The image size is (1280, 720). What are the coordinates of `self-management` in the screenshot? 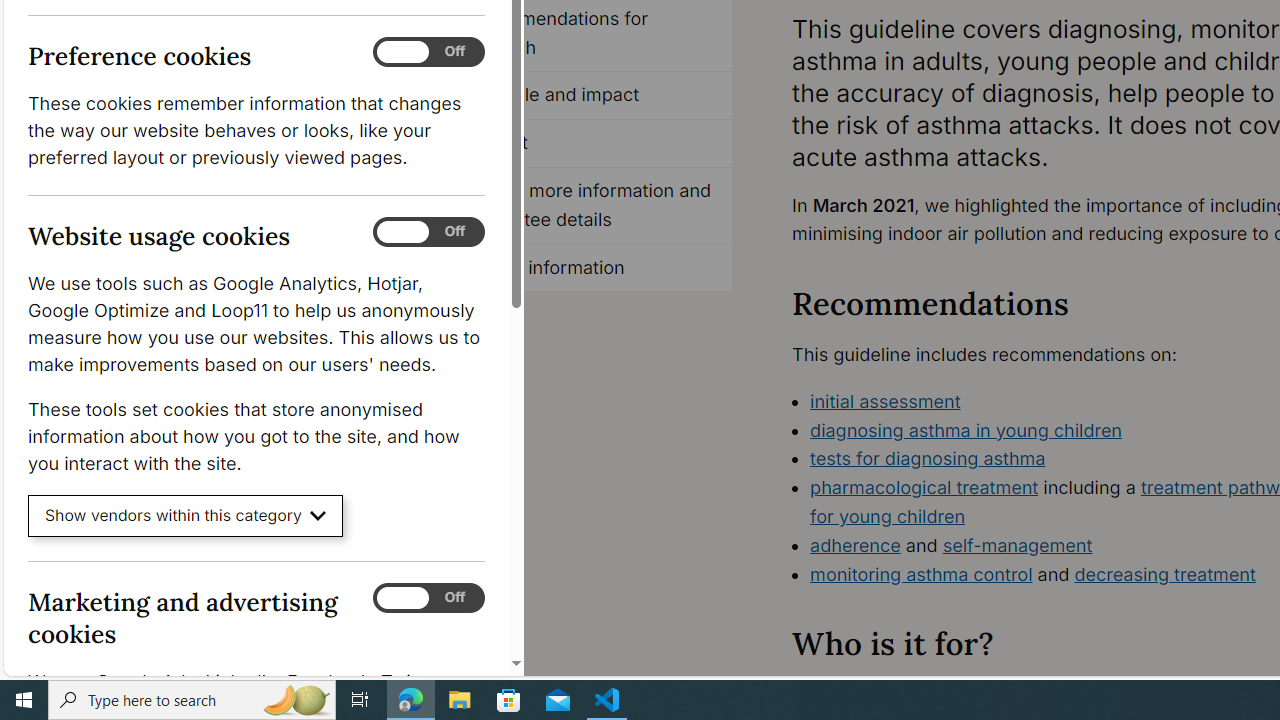 It's located at (1018, 544).